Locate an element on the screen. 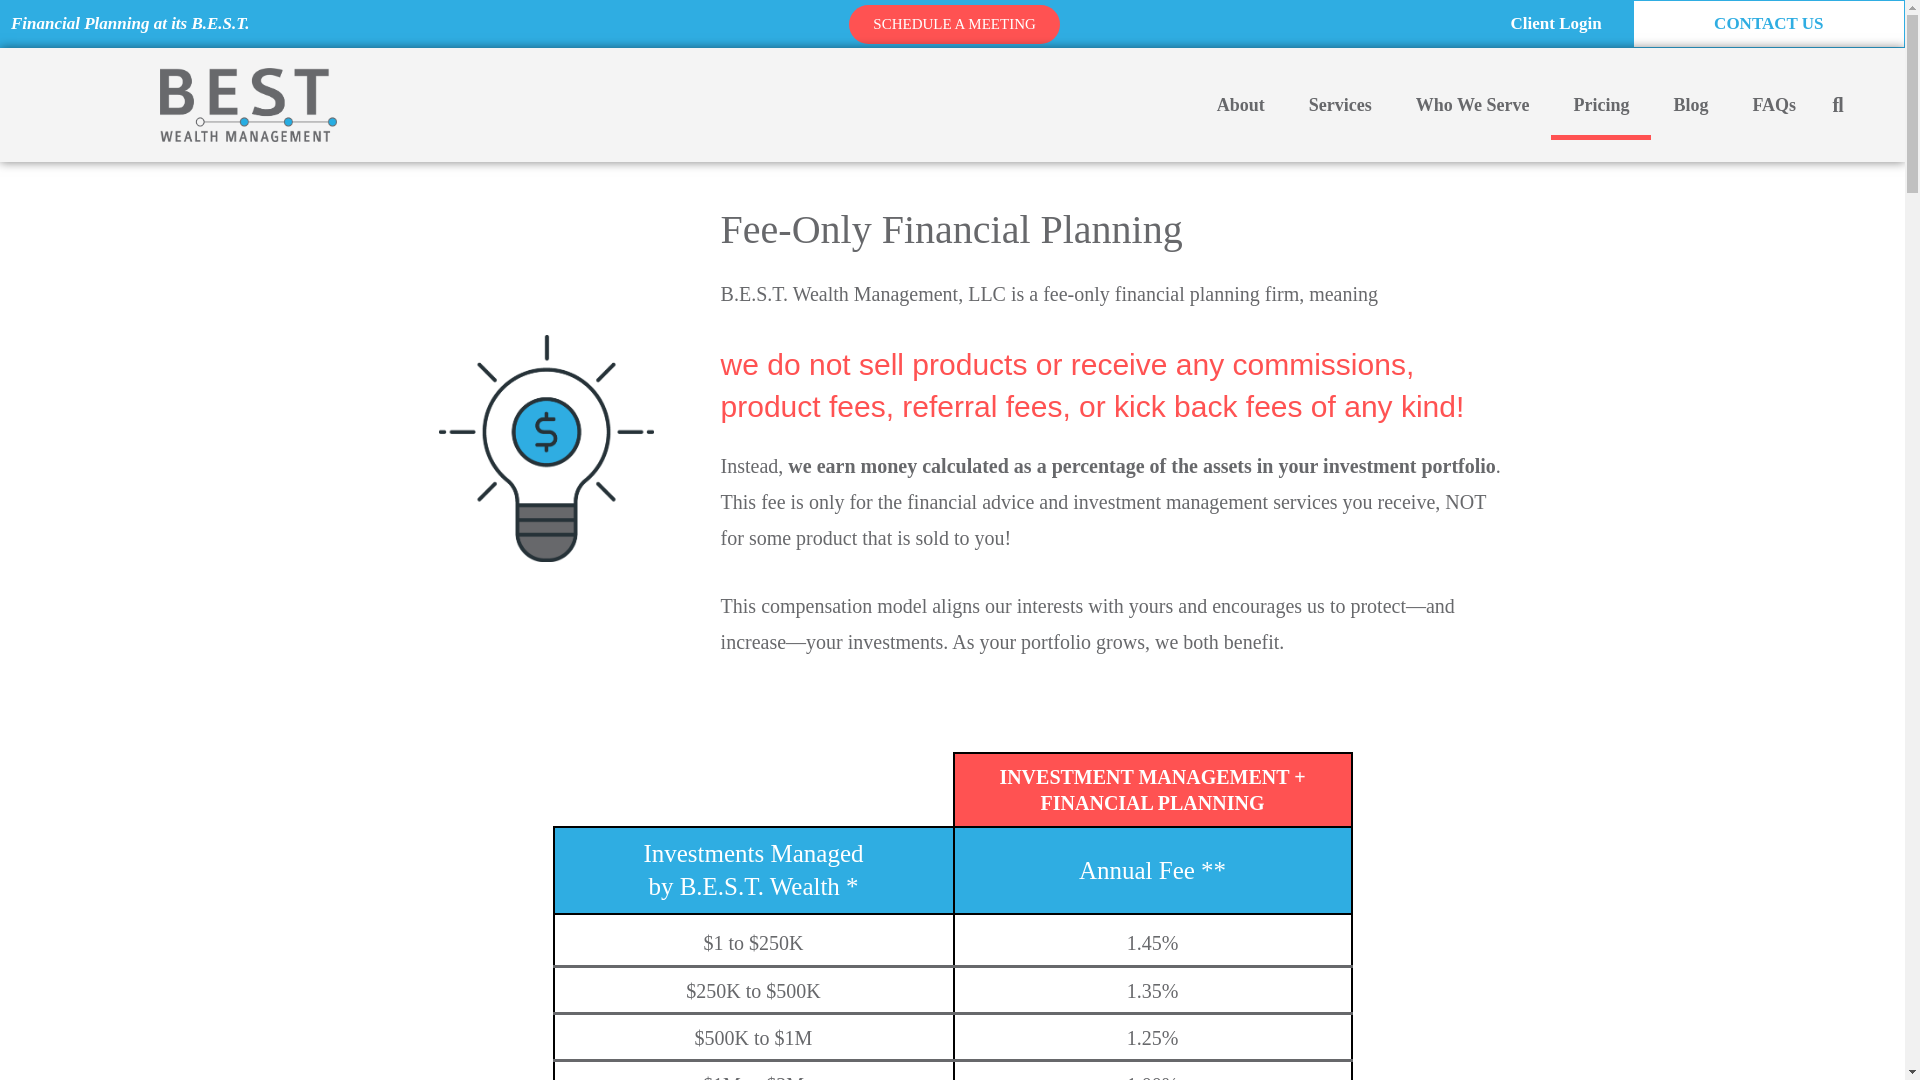 The width and height of the screenshot is (1920, 1080). Services is located at coordinates (1340, 105).